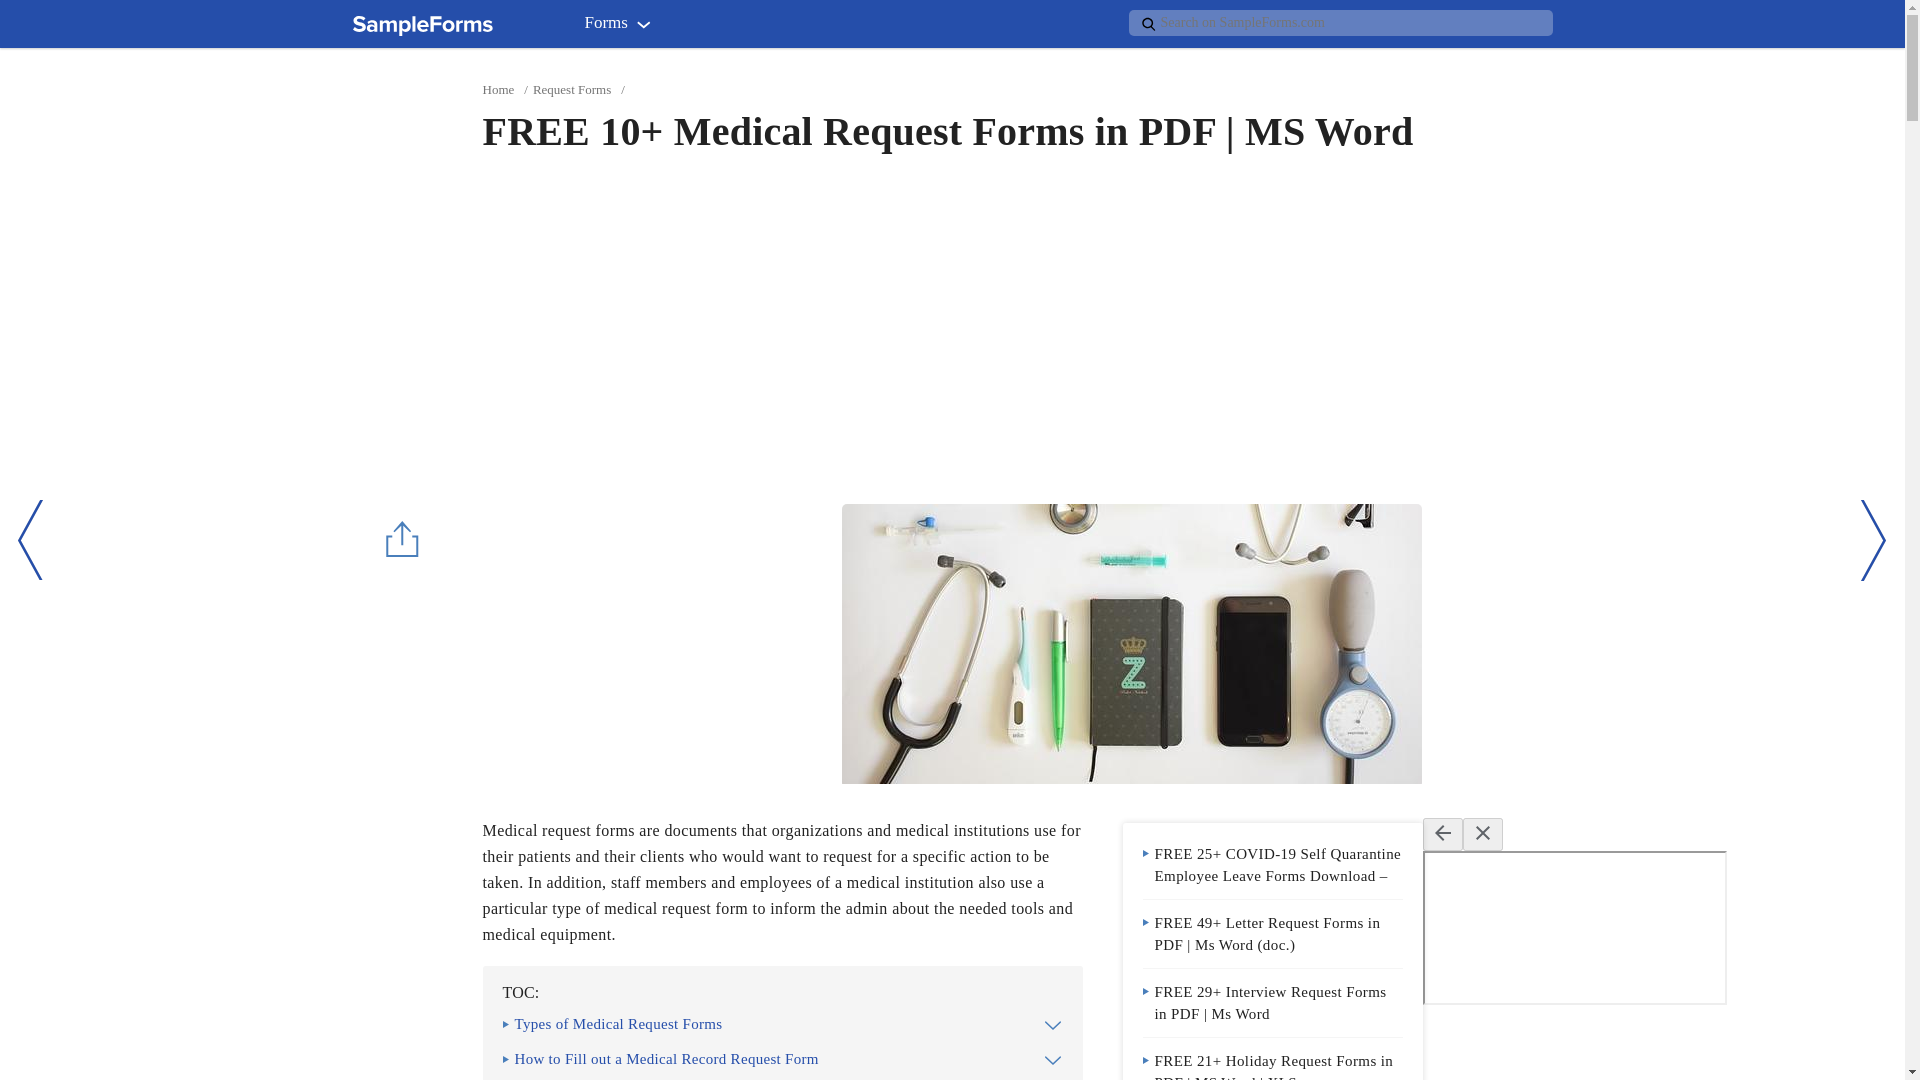 This screenshot has width=1920, height=1080. I want to click on medical request forms, so click(1132, 644).